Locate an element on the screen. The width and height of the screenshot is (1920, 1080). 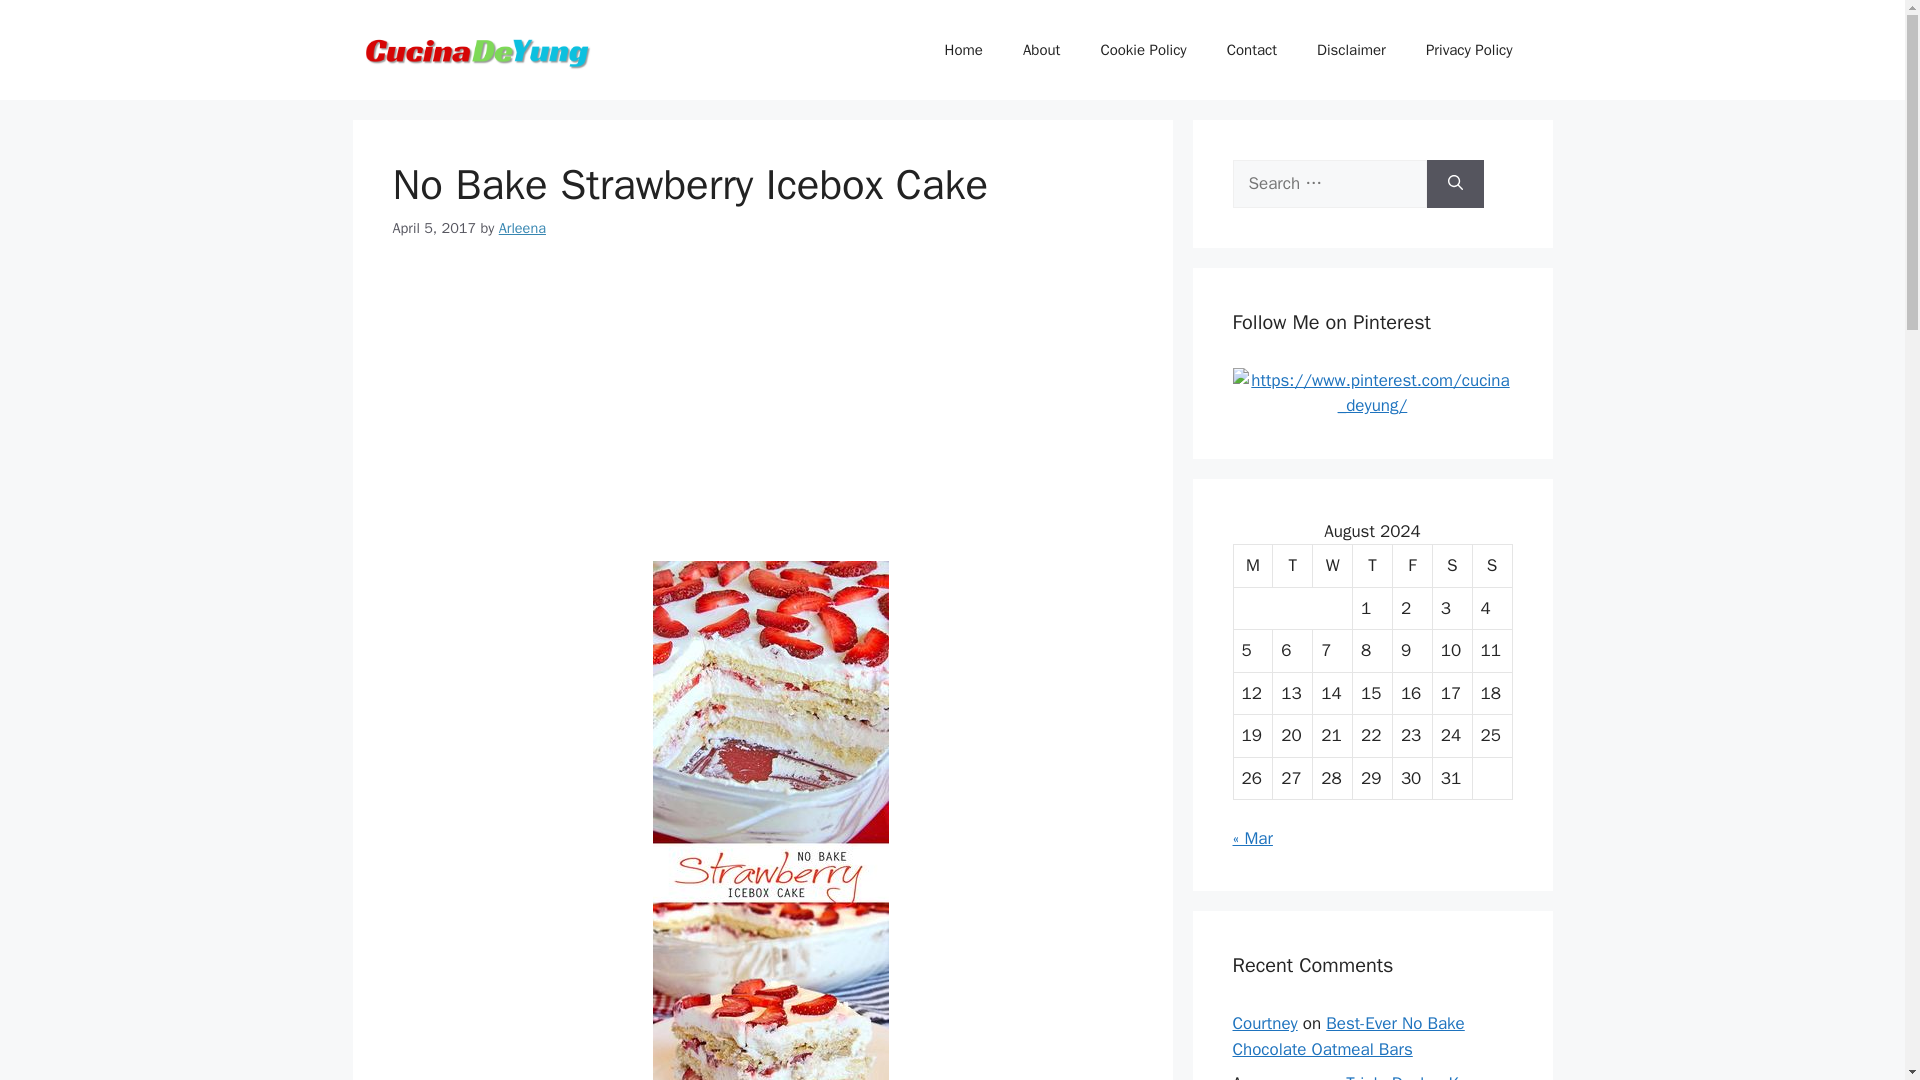
Disclaimer is located at coordinates (1351, 50).